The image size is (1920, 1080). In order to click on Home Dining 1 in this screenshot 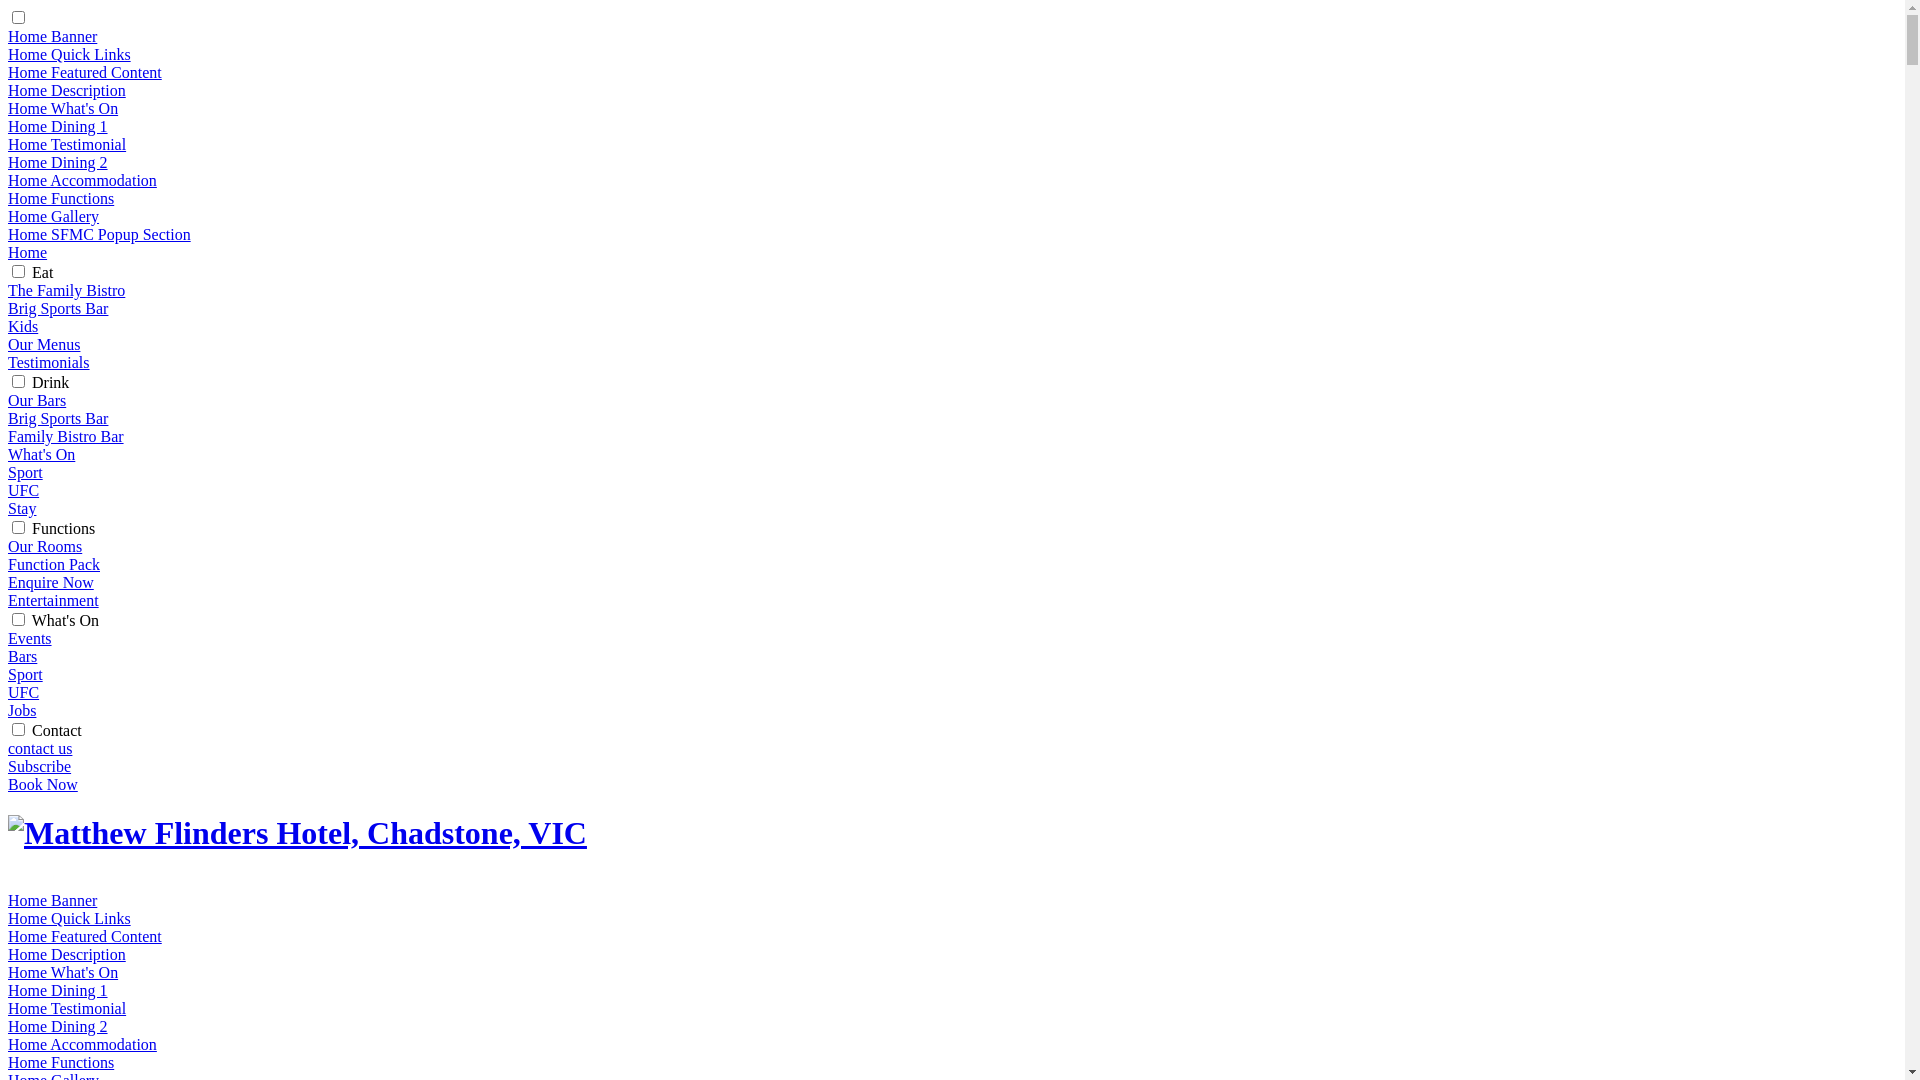, I will do `click(58, 990)`.